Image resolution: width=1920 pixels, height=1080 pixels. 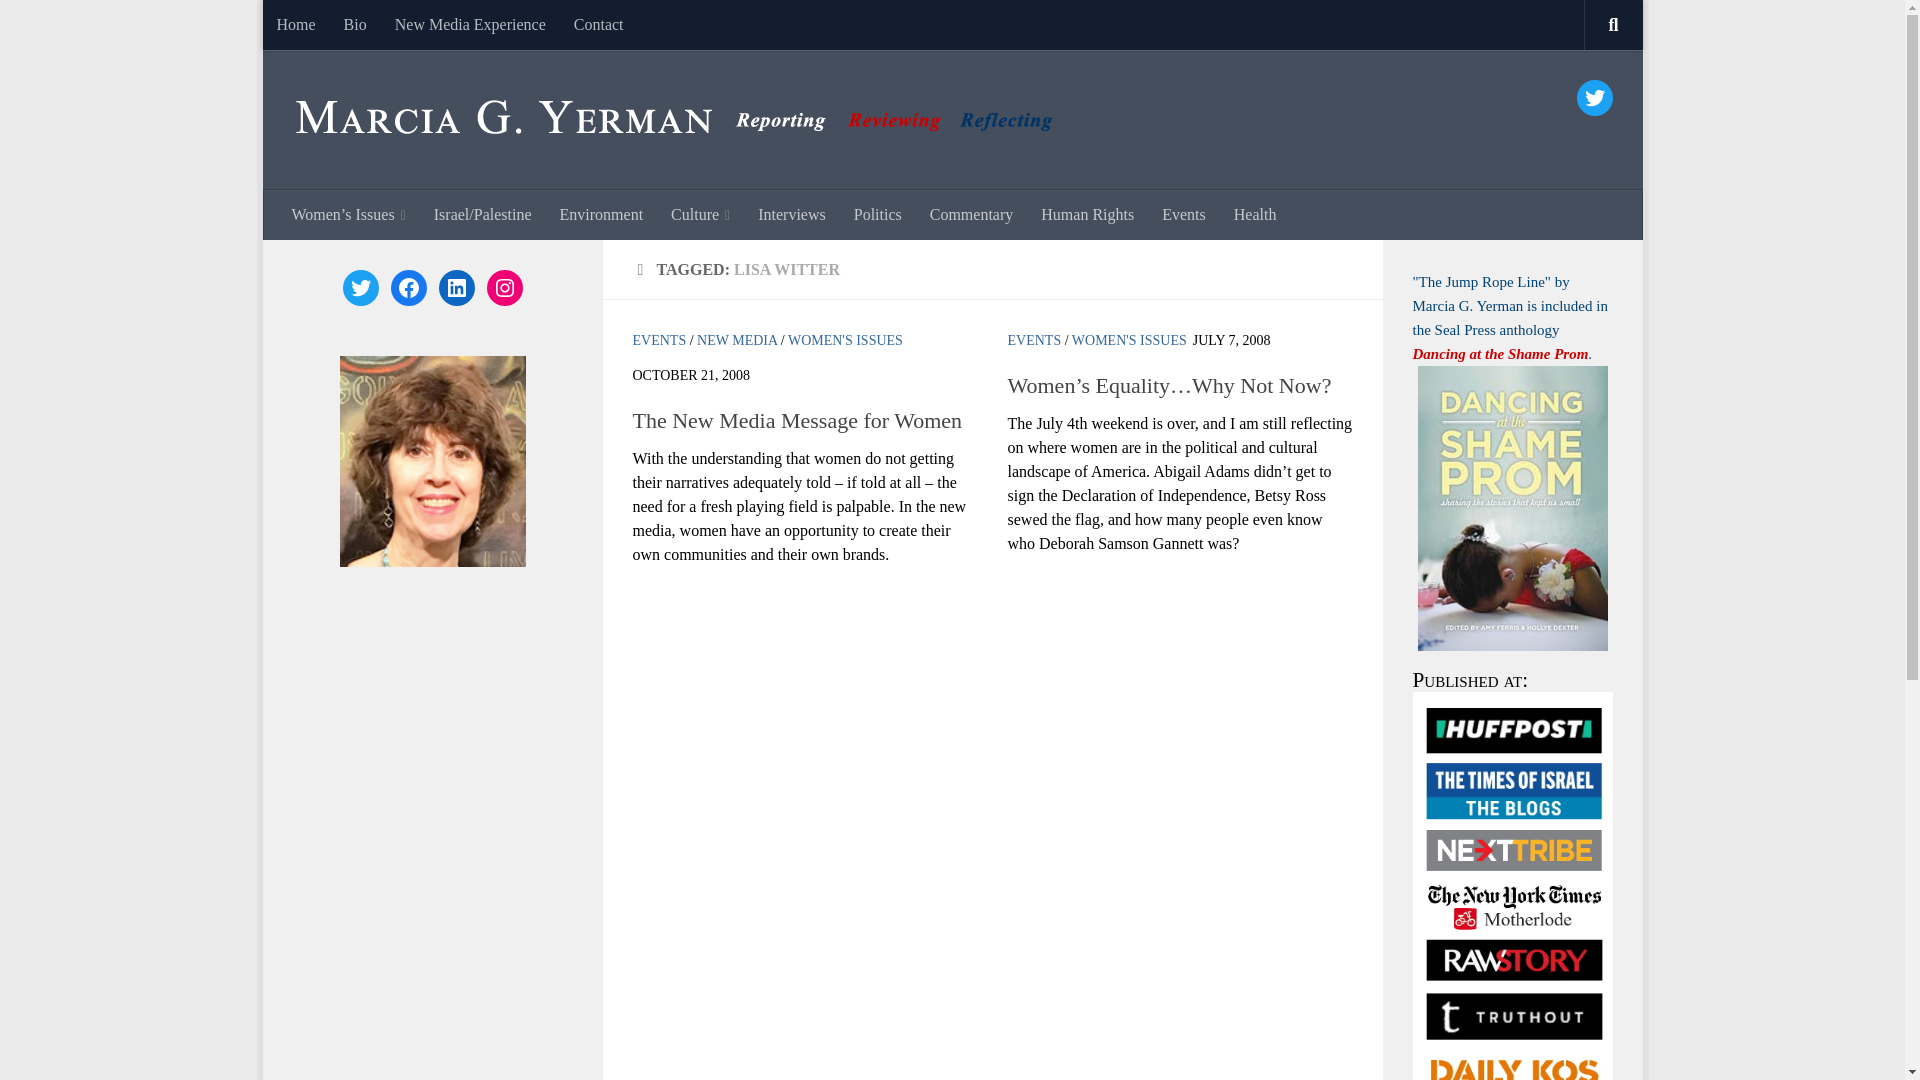 What do you see at coordinates (700, 214) in the screenshot?
I see `Culture` at bounding box center [700, 214].